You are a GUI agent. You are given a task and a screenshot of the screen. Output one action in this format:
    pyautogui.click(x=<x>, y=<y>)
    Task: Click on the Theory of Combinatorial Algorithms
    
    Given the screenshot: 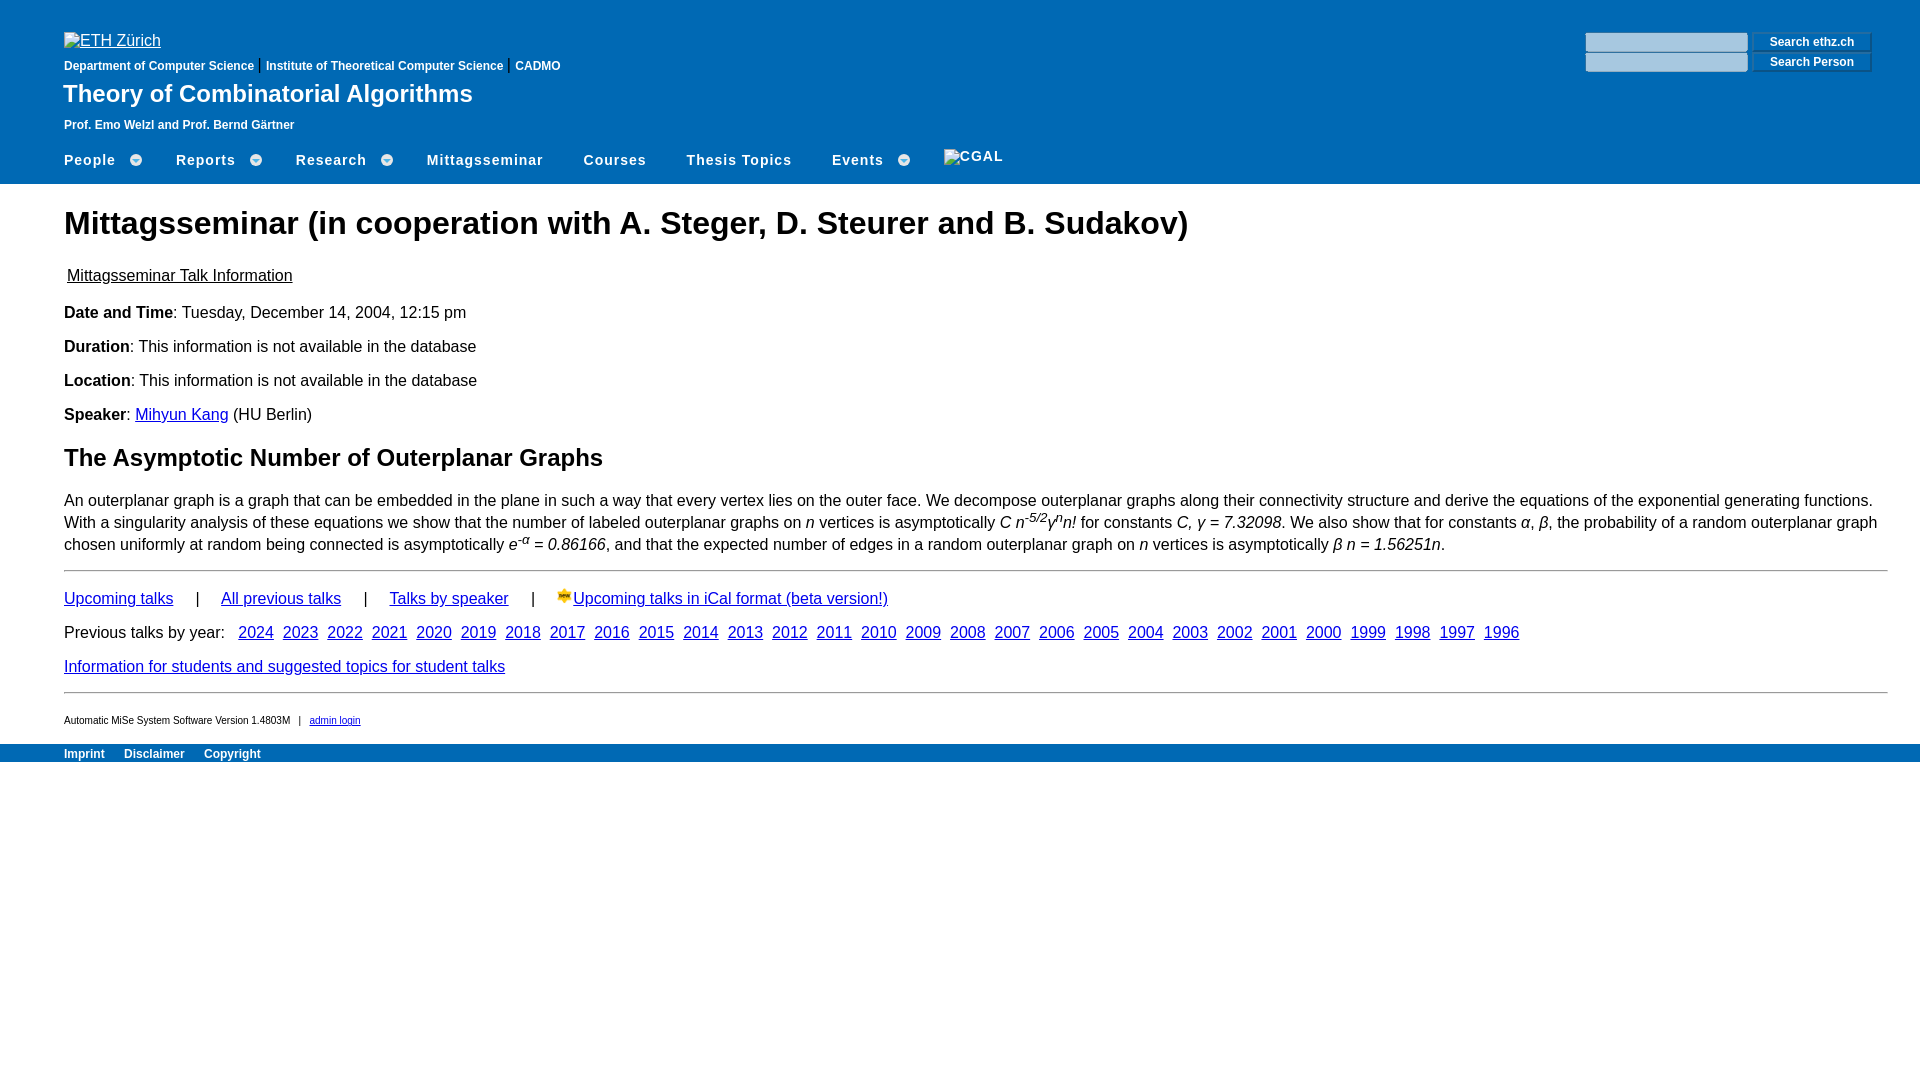 What is the action you would take?
    pyautogui.click(x=268, y=92)
    